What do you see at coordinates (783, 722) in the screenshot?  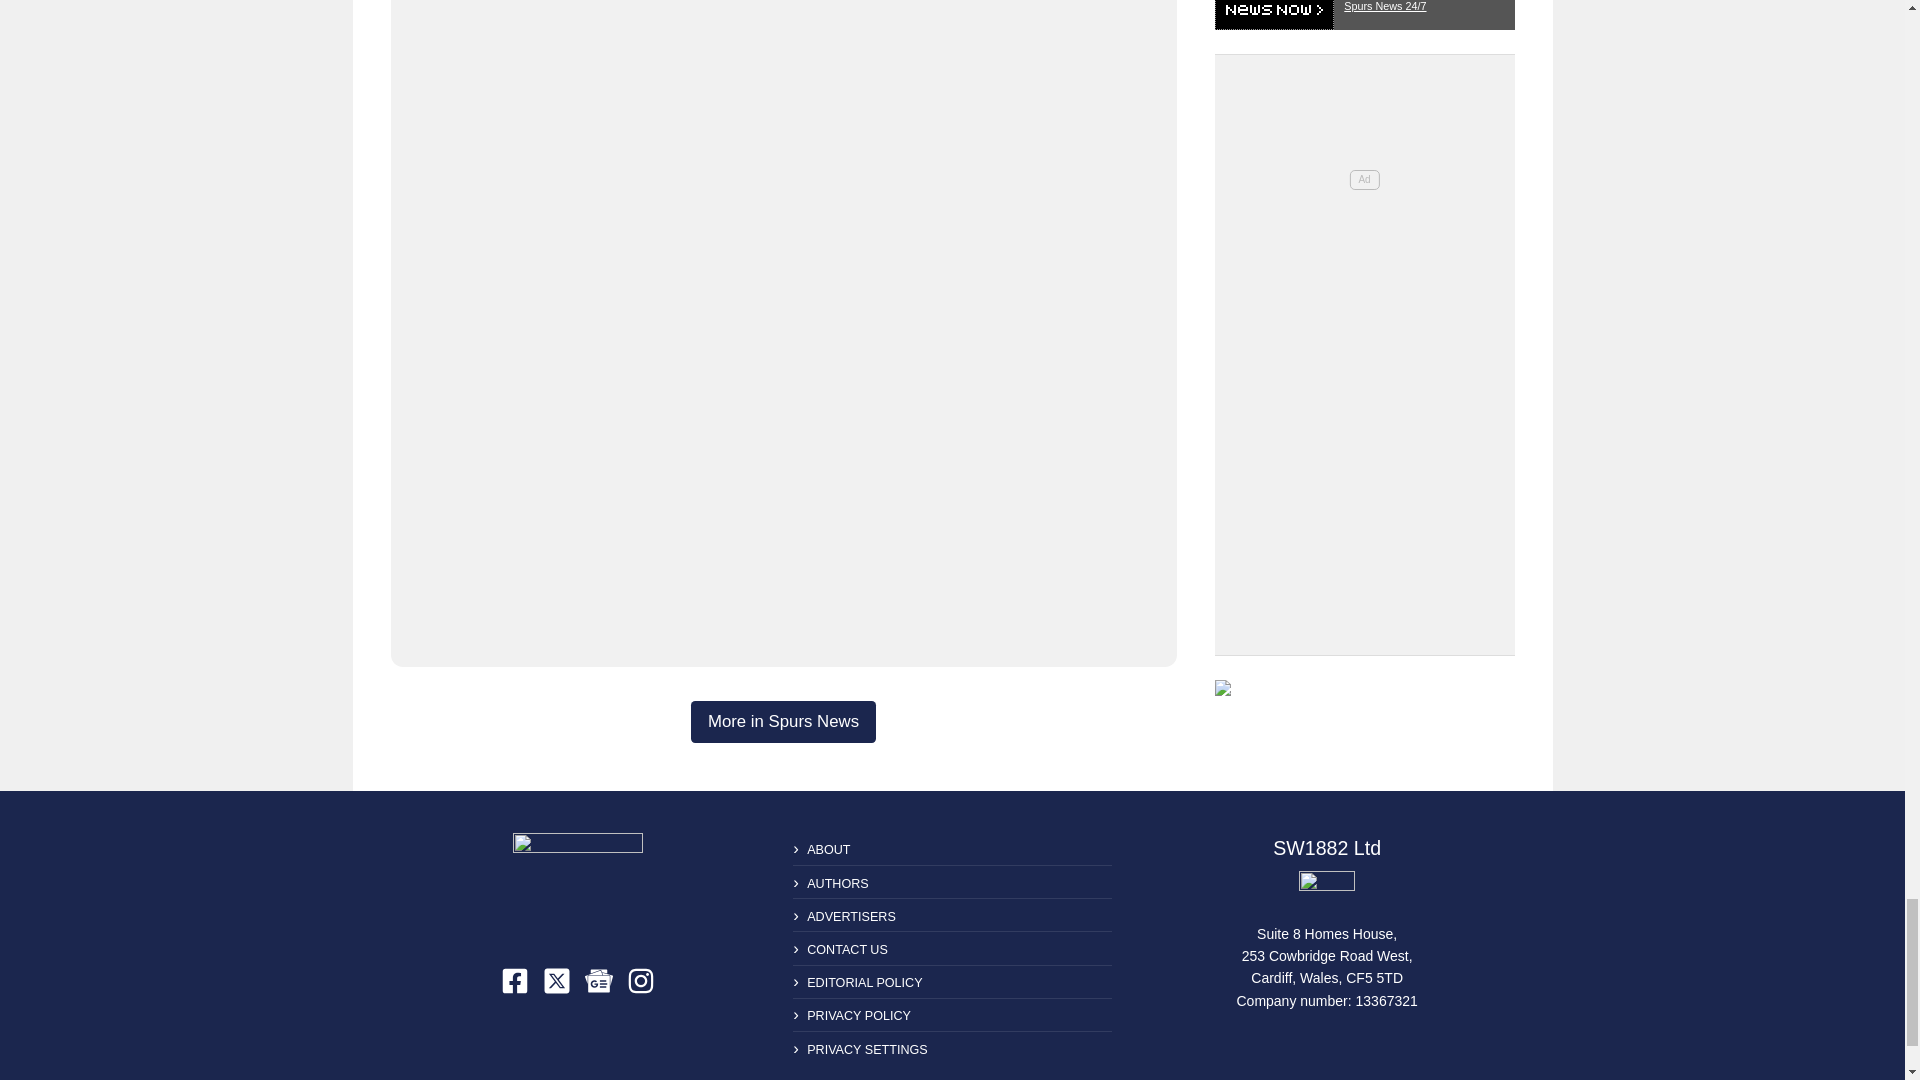 I see `More in Spurs News` at bounding box center [783, 722].